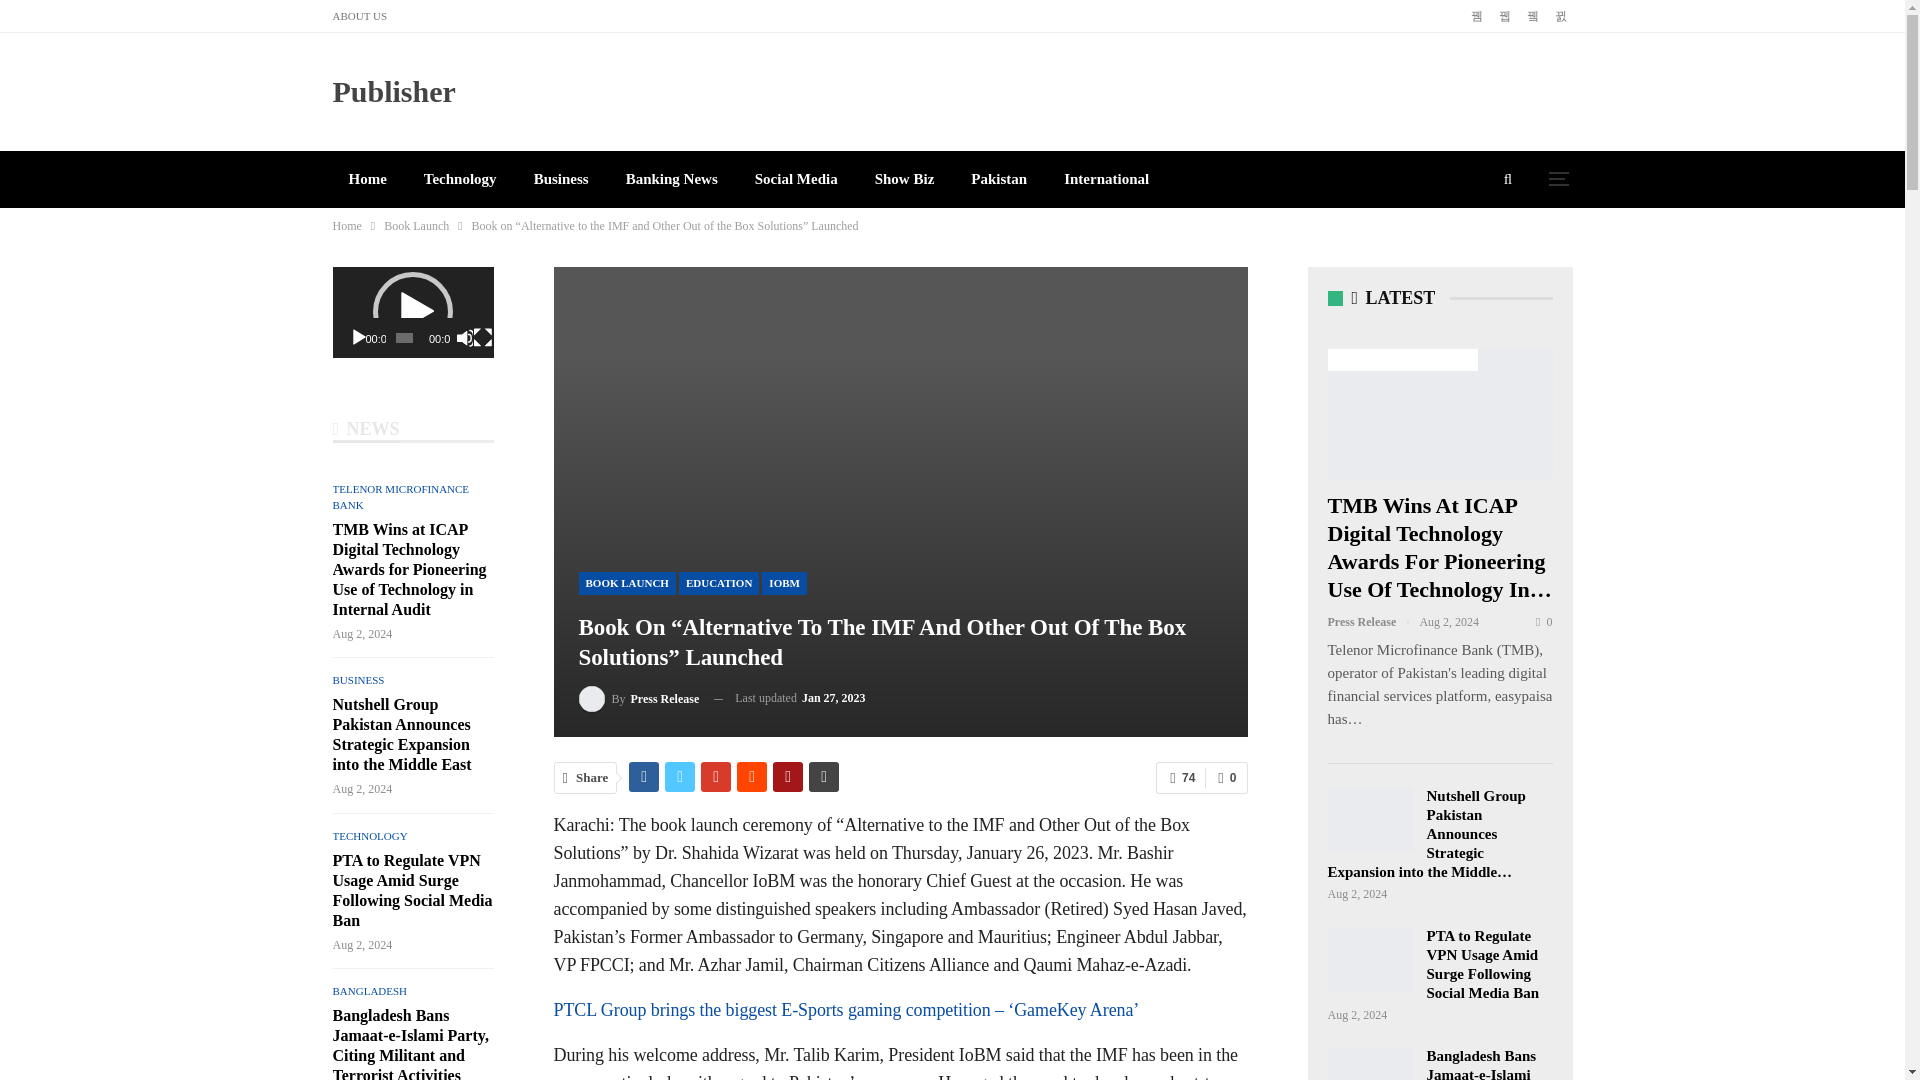 The image size is (1920, 1080). I want to click on Social Media, so click(796, 180).